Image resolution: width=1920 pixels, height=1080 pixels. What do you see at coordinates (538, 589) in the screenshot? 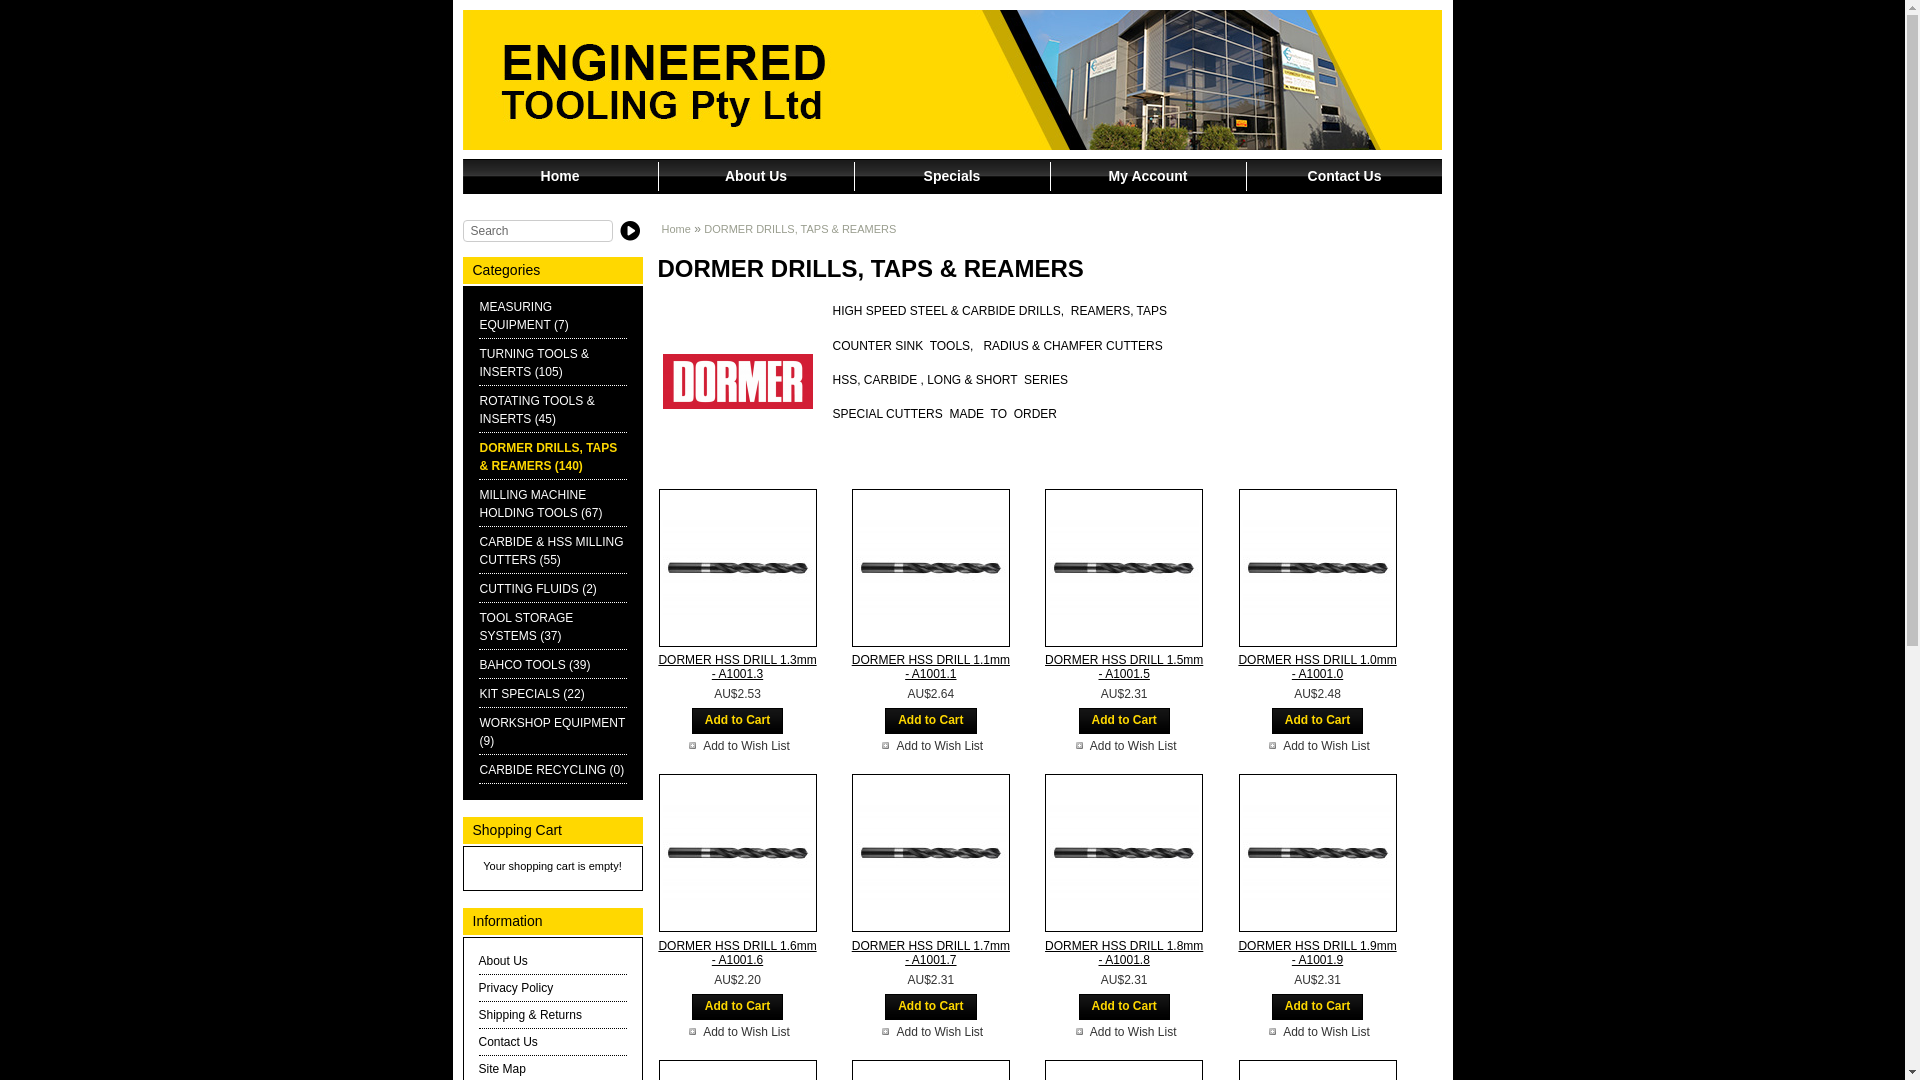
I see `CUTTING FLUIDS (2)` at bounding box center [538, 589].